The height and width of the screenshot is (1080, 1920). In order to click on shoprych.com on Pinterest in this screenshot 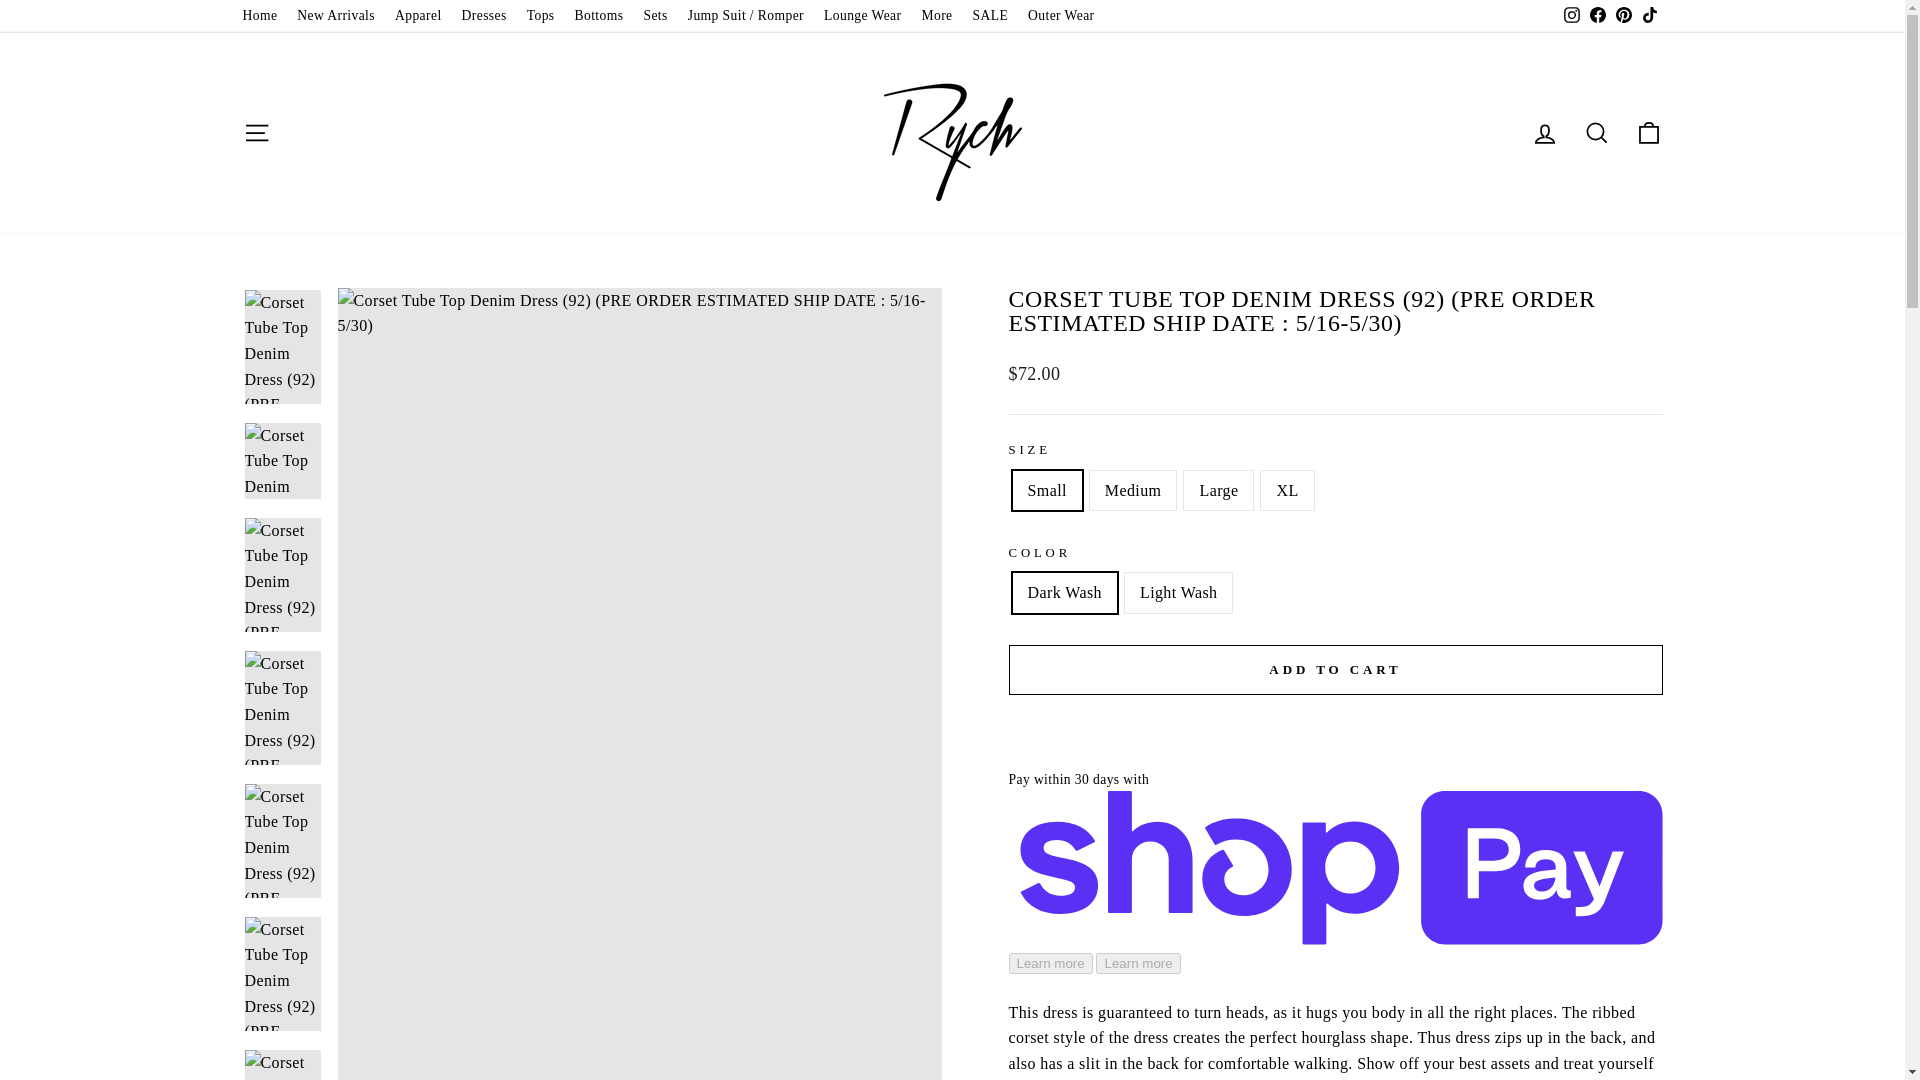, I will do `click(1622, 16)`.